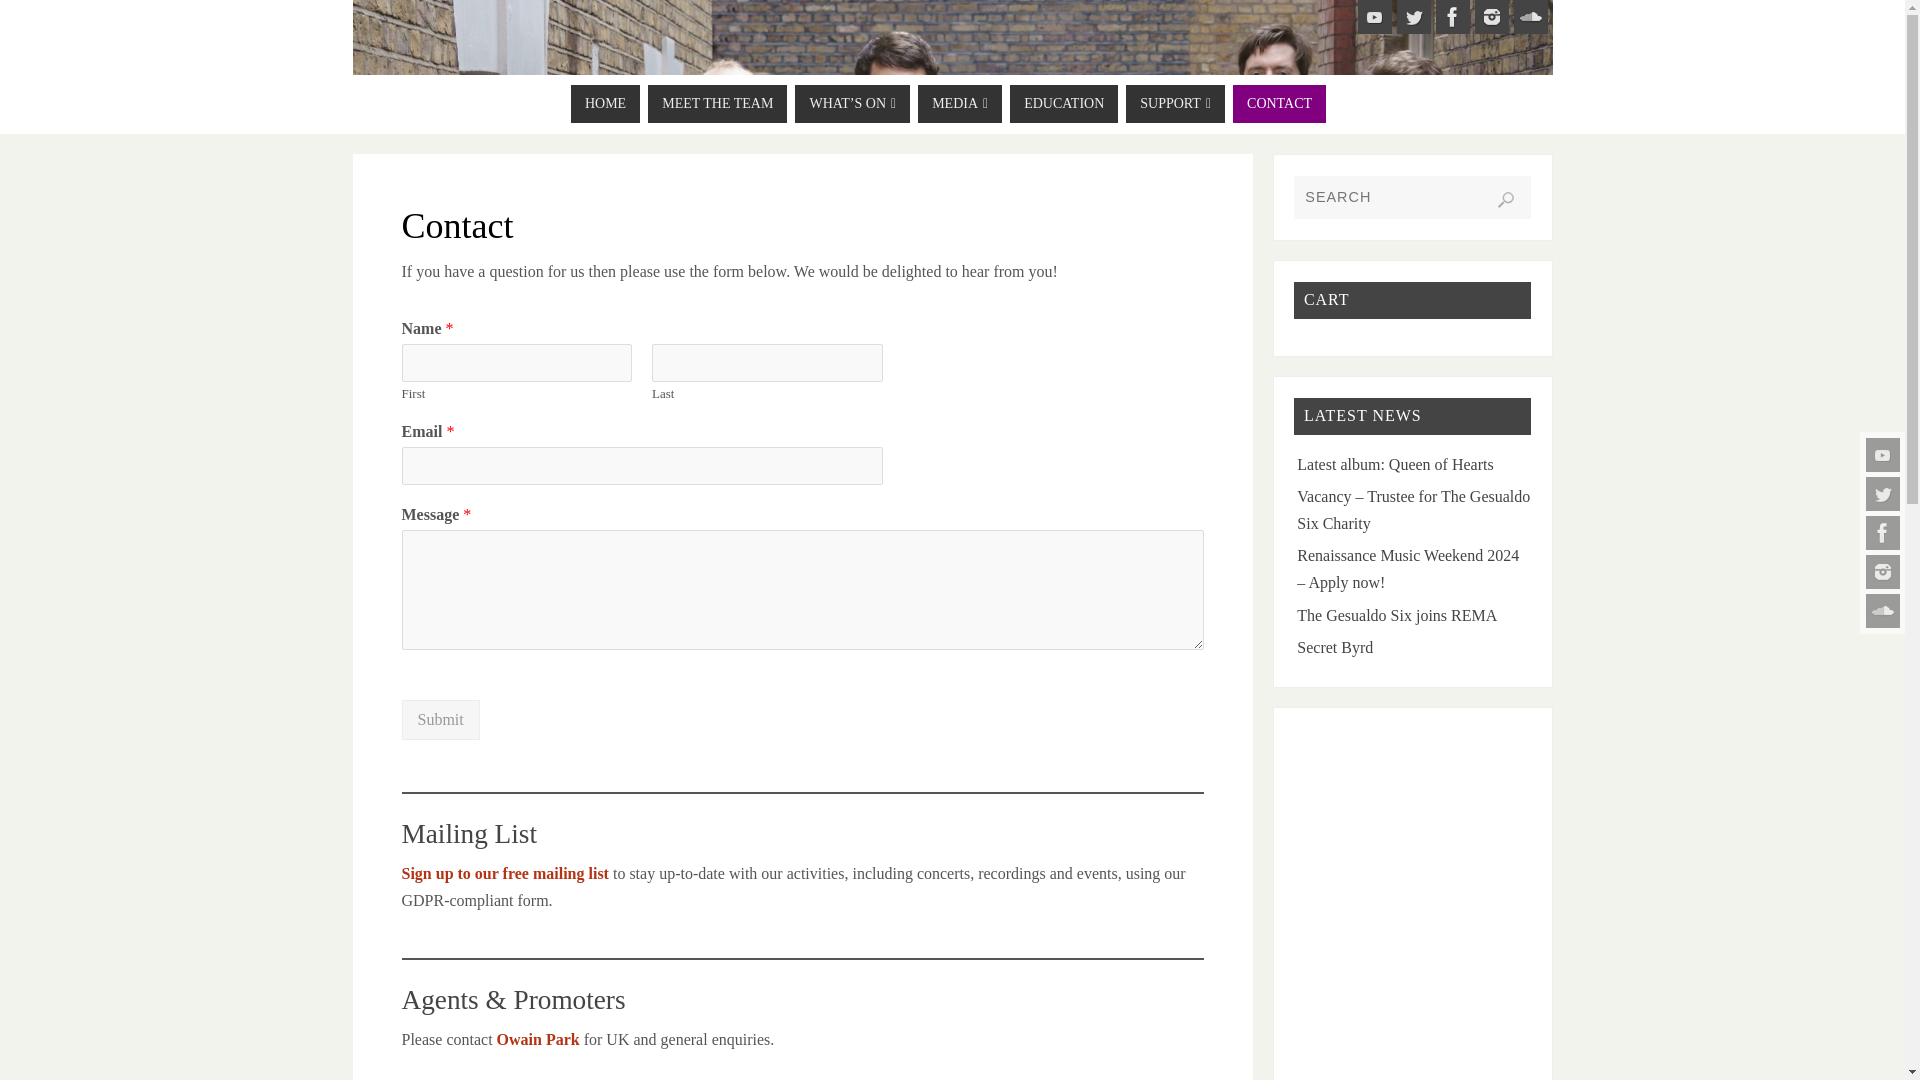  I want to click on Sign up to our free mailing list, so click(504, 874).